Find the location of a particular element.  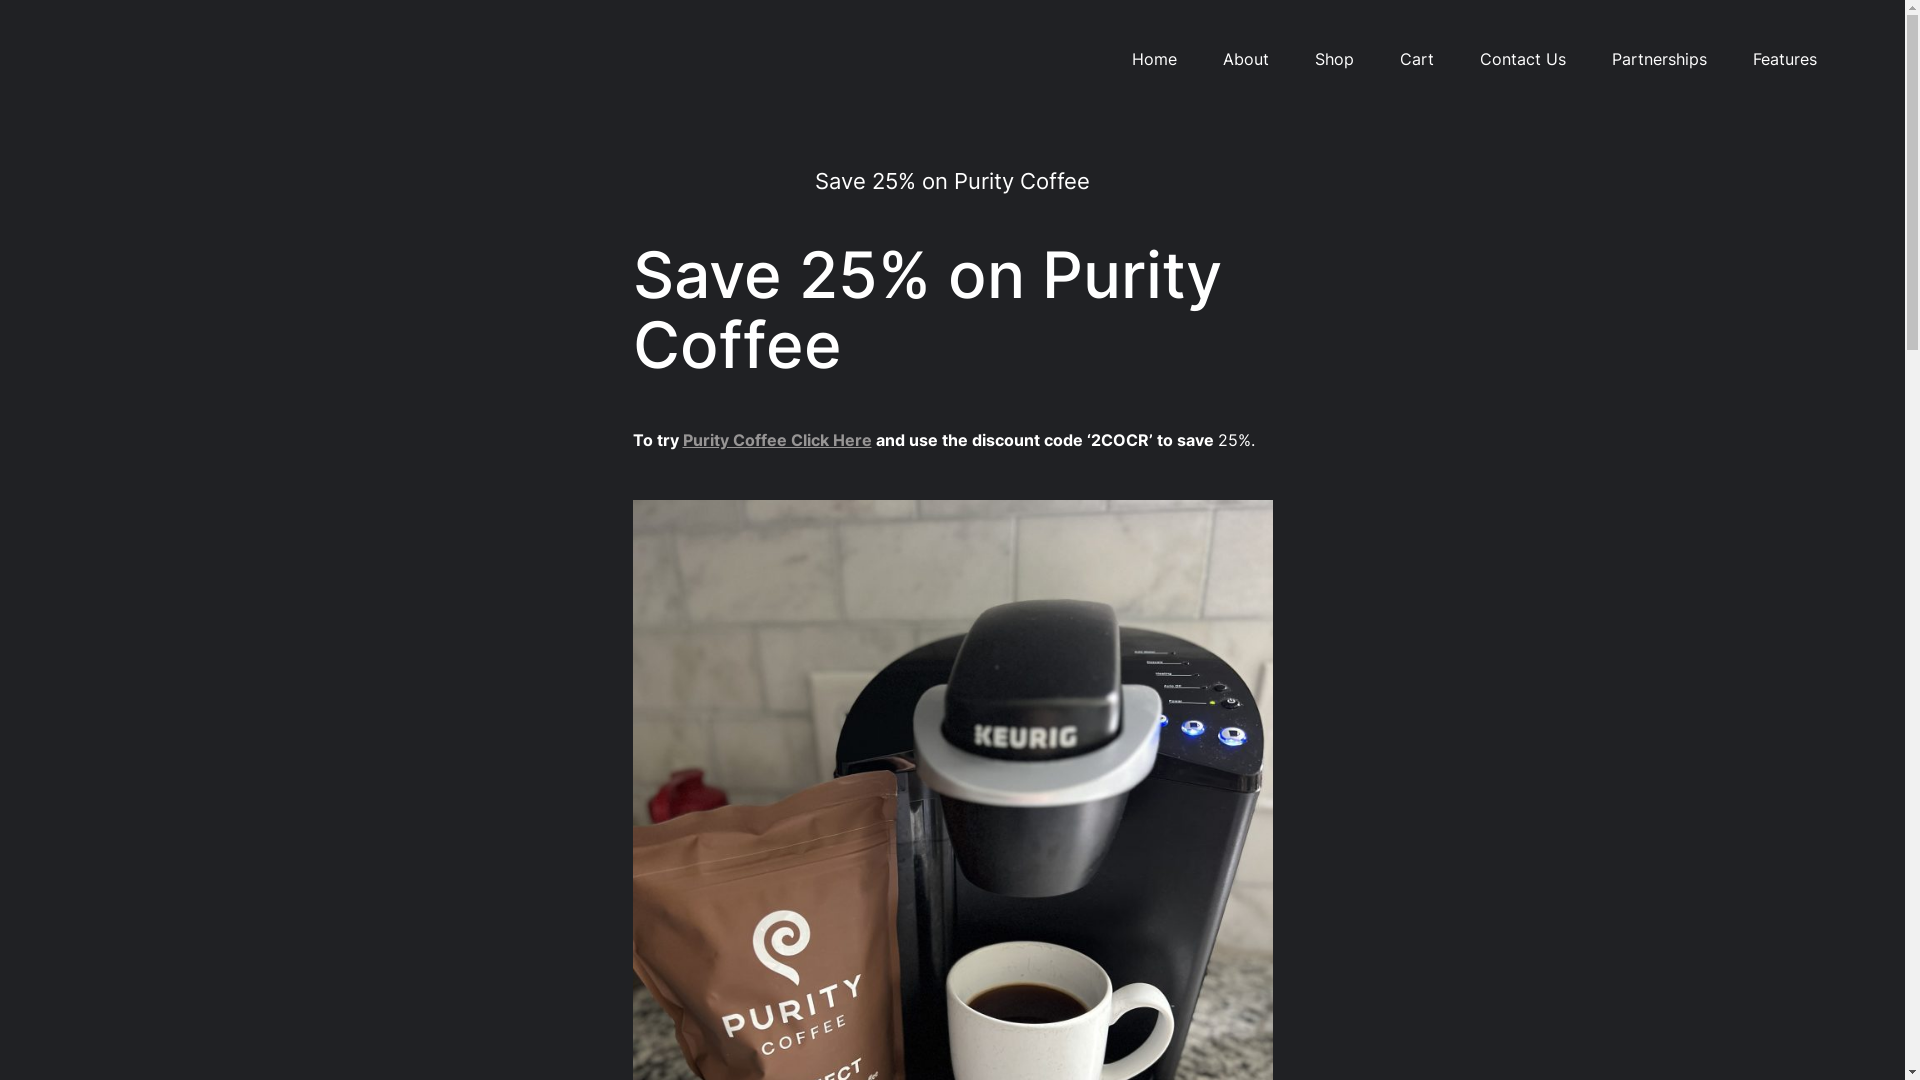

Purity Coffee Click Here is located at coordinates (776, 440).